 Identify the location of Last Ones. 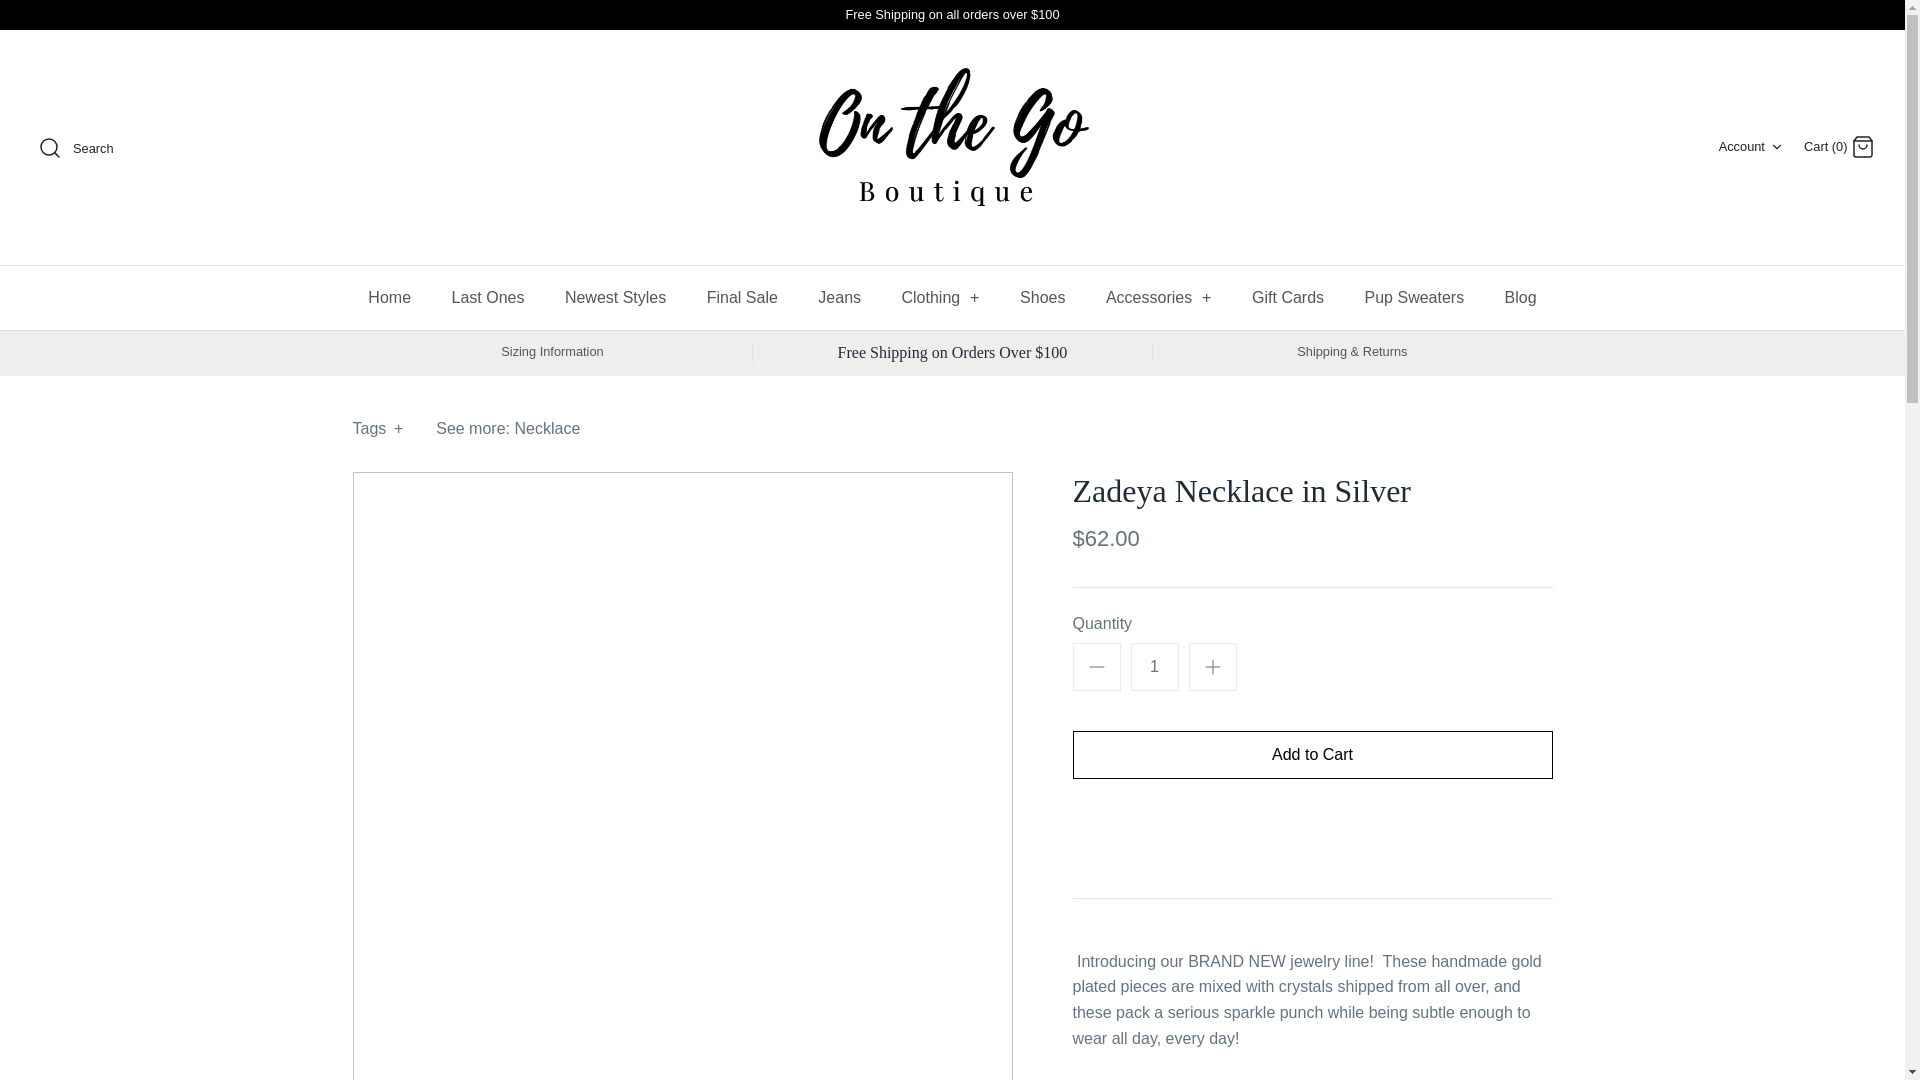
(1752, 147).